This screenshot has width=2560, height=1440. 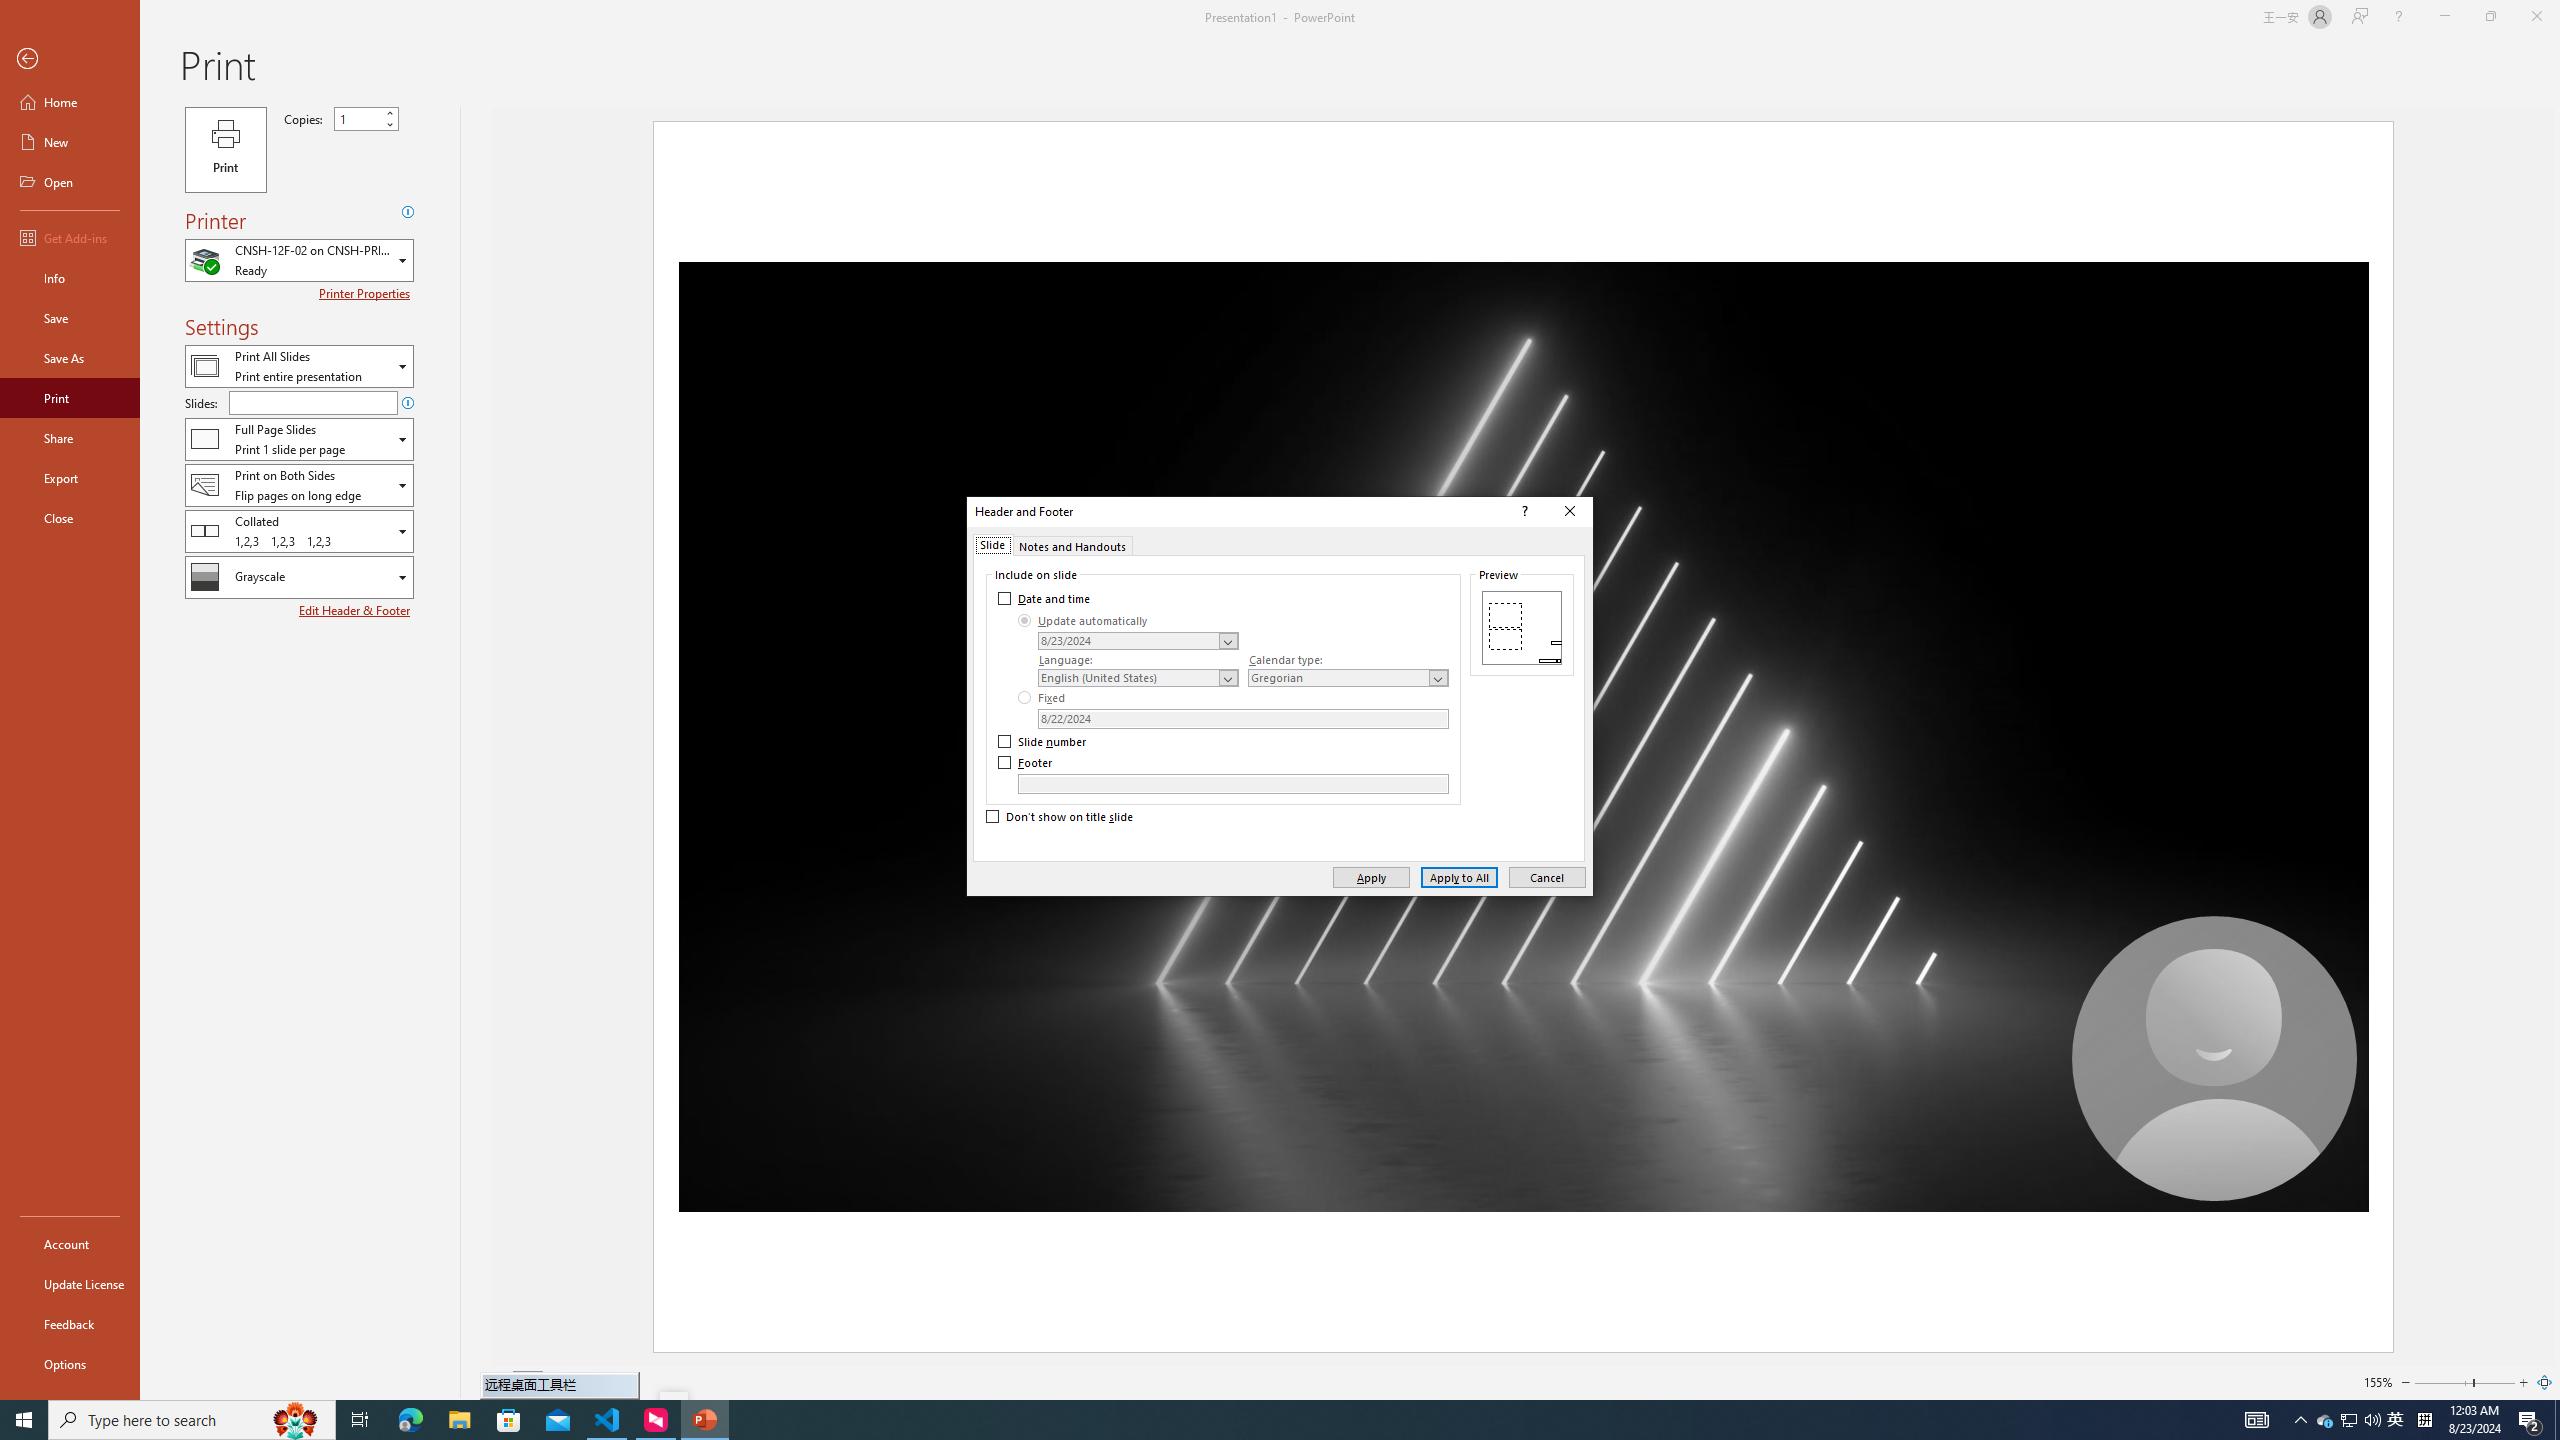 I want to click on Fixed, so click(x=1042, y=697).